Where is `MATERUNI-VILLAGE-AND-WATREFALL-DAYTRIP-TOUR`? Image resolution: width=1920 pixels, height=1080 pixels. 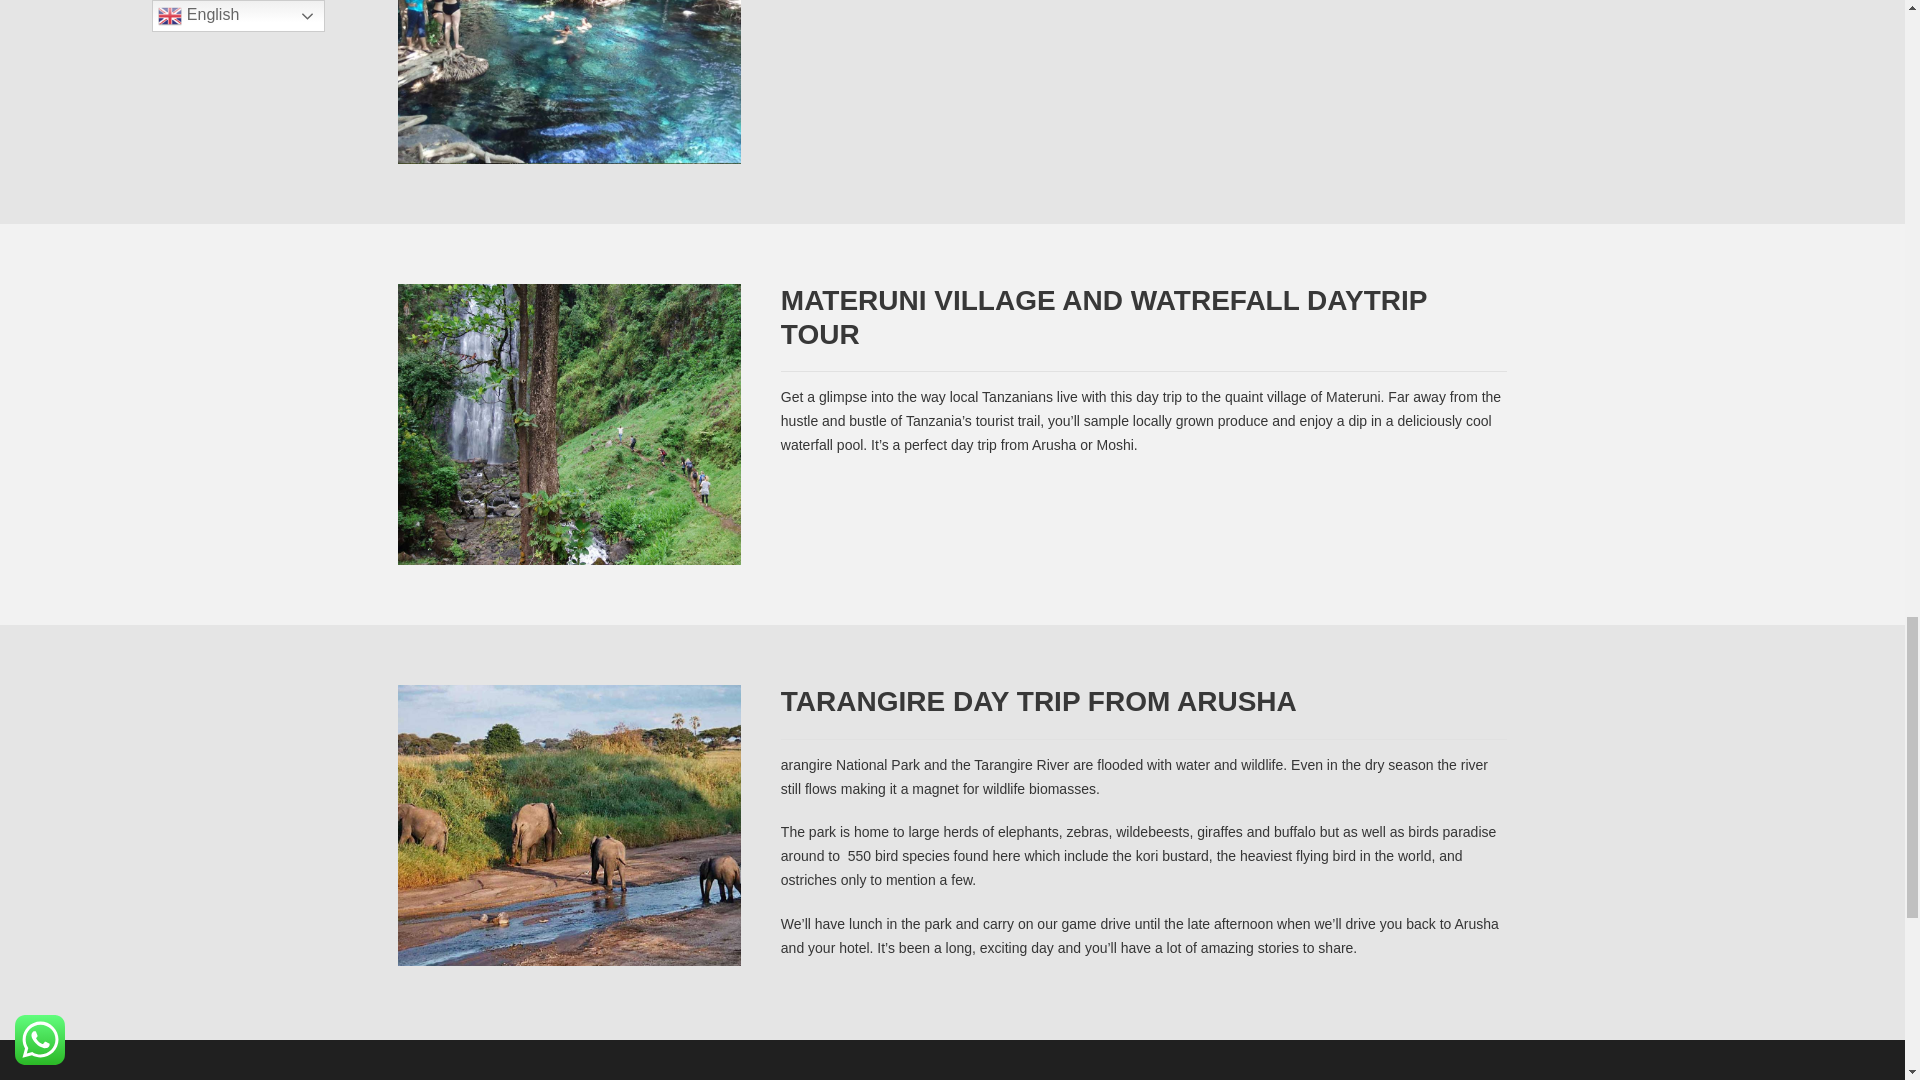
MATERUNI-VILLAGE-AND-WATREFALL-DAYTRIP-TOUR is located at coordinates (569, 424).